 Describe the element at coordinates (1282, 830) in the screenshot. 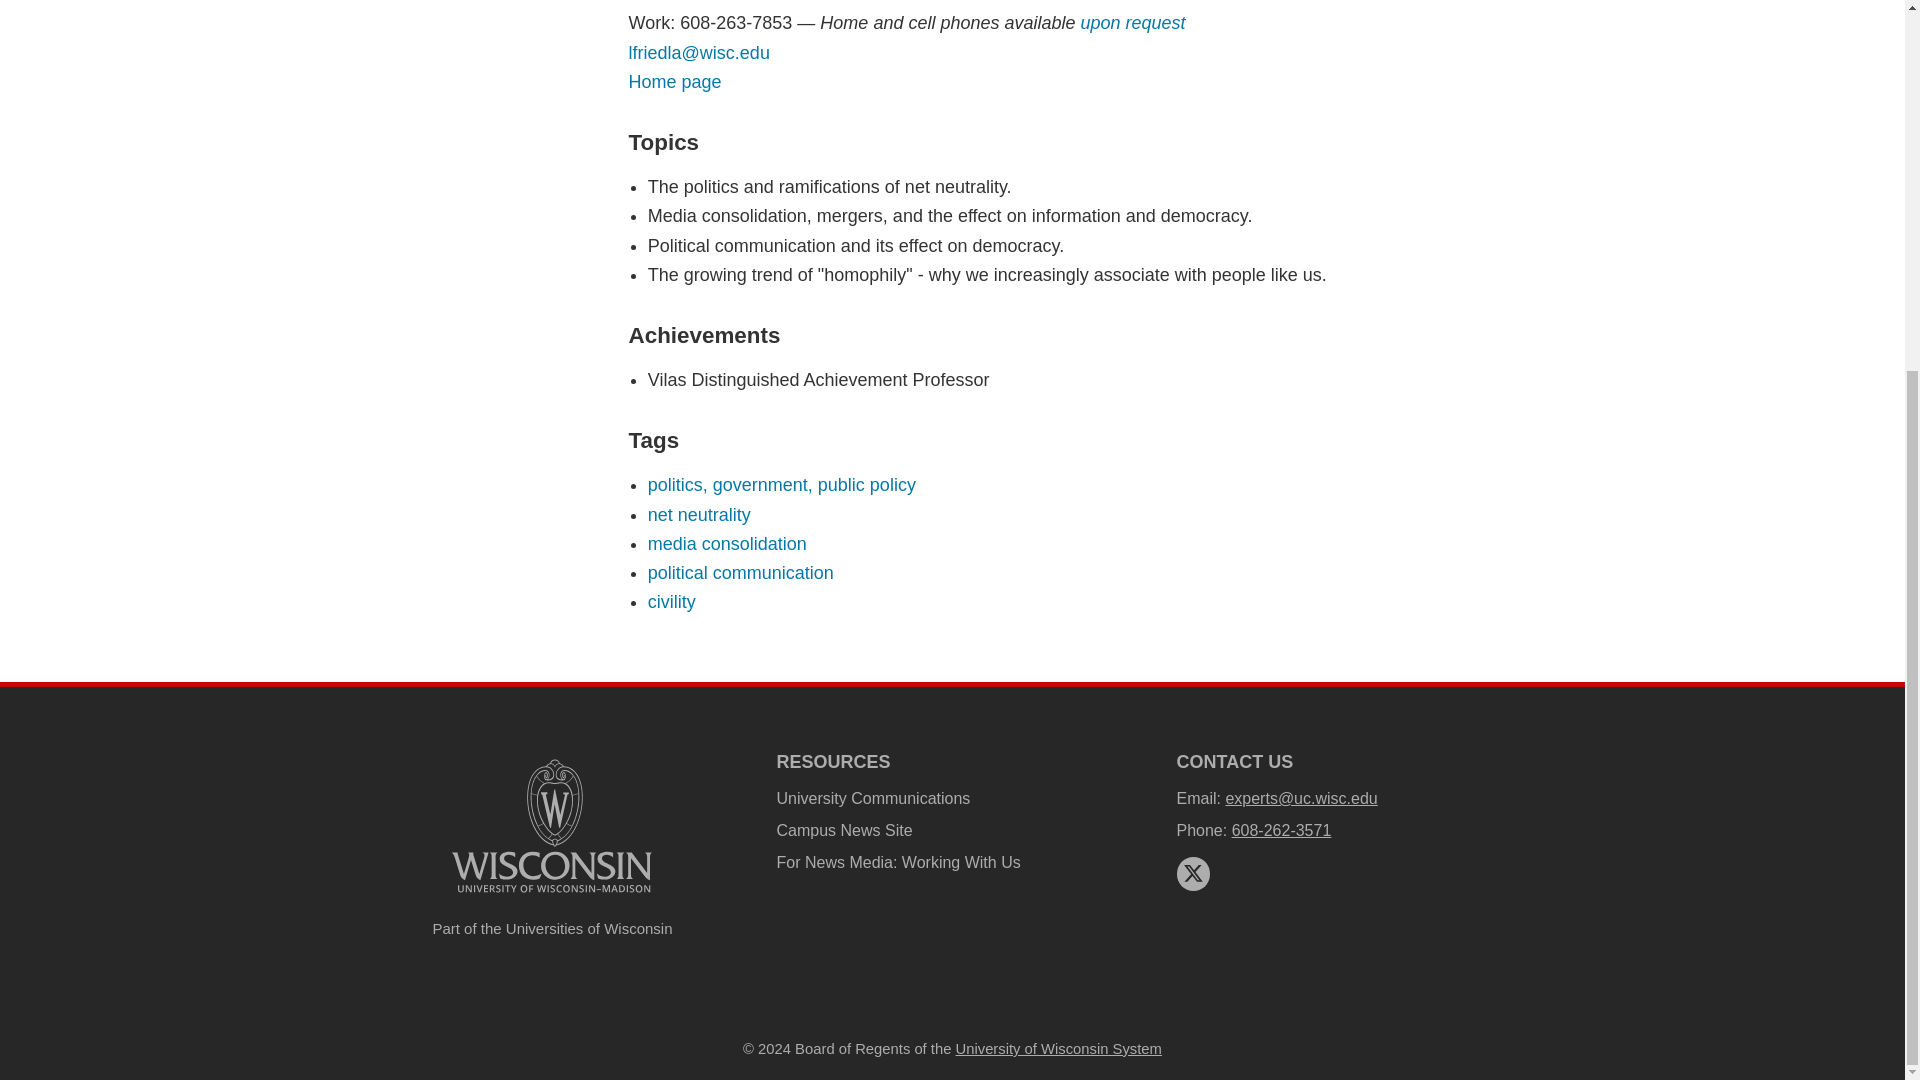

I see `608-262-3571` at that location.